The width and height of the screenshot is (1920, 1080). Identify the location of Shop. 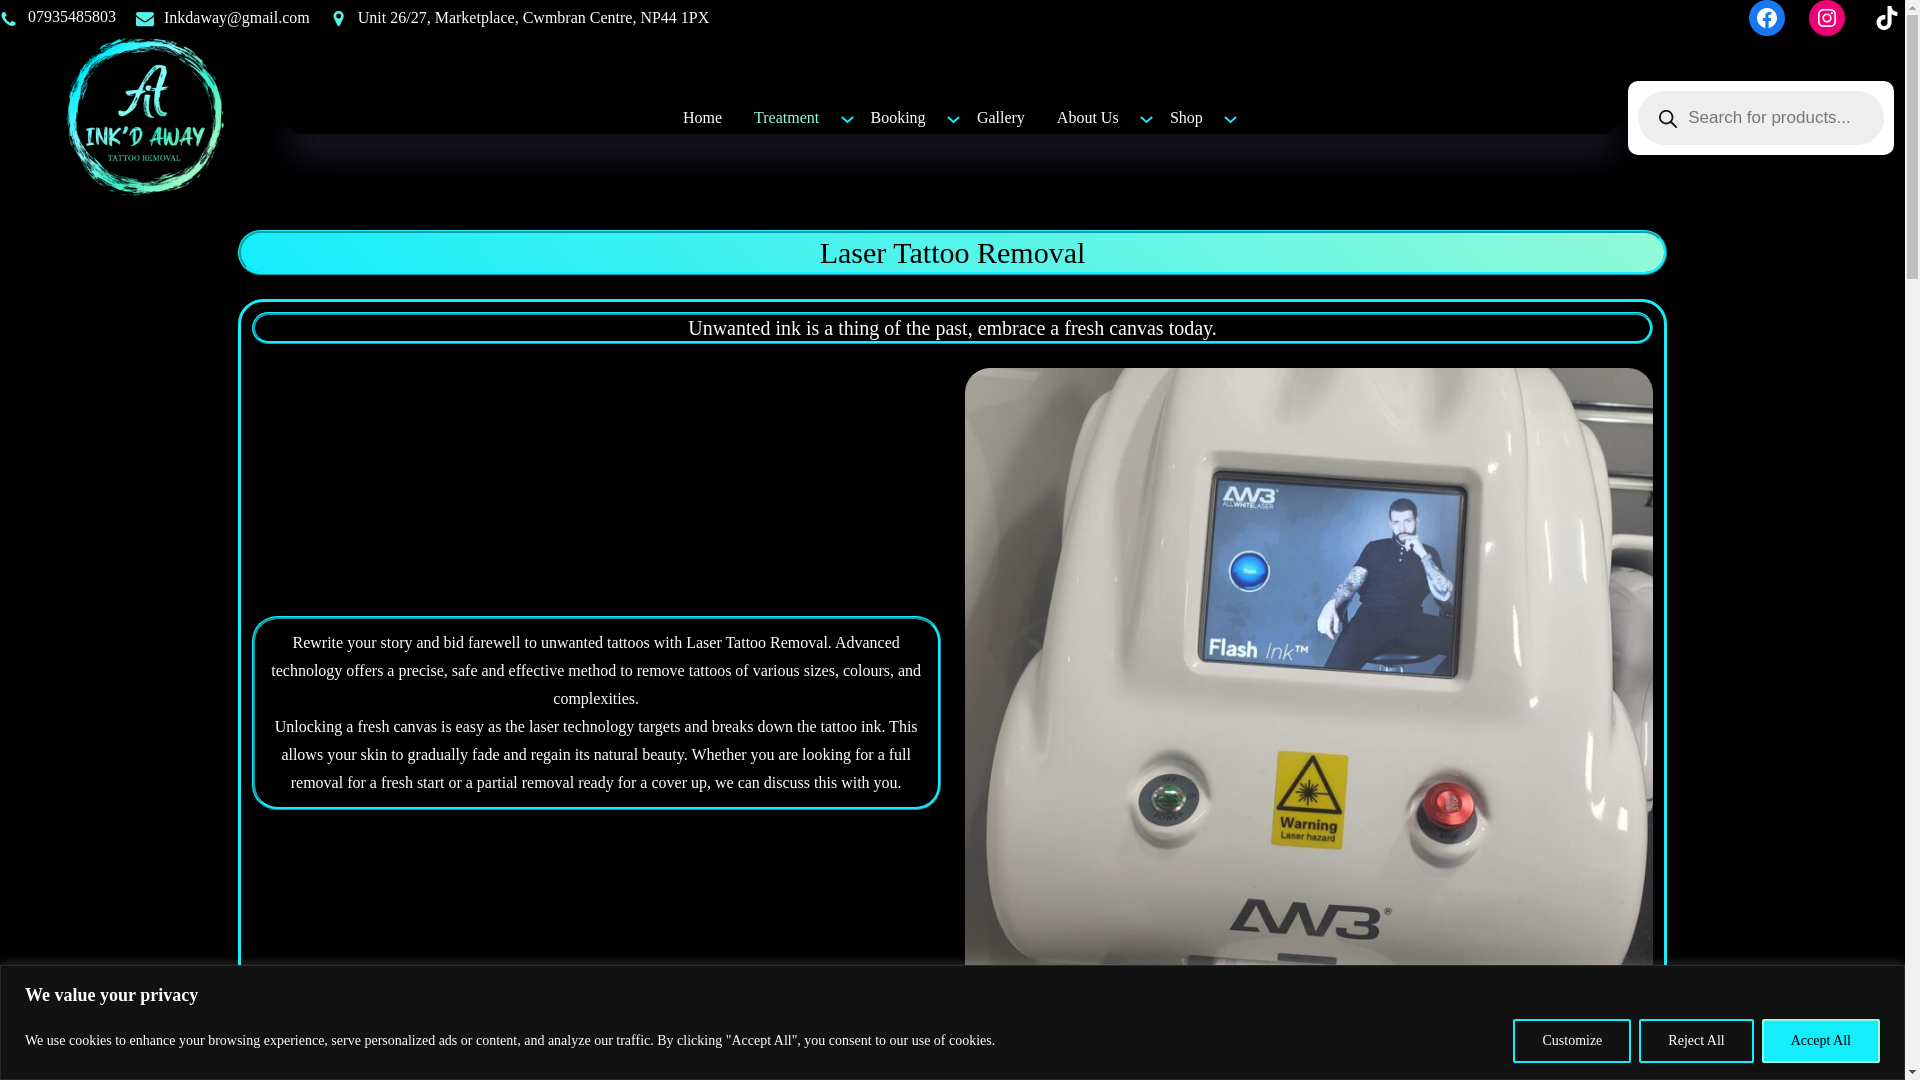
(1186, 117).